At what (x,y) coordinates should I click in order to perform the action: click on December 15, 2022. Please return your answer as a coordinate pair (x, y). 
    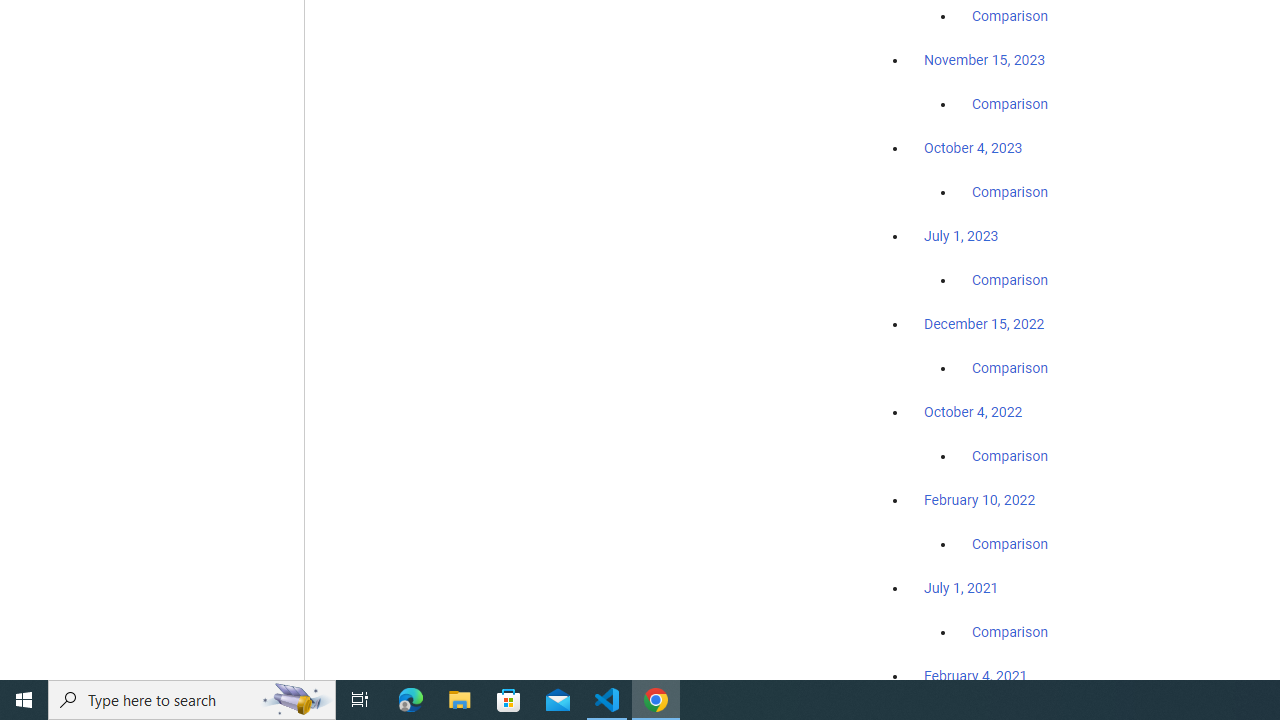
    Looking at the image, I should click on (984, 324).